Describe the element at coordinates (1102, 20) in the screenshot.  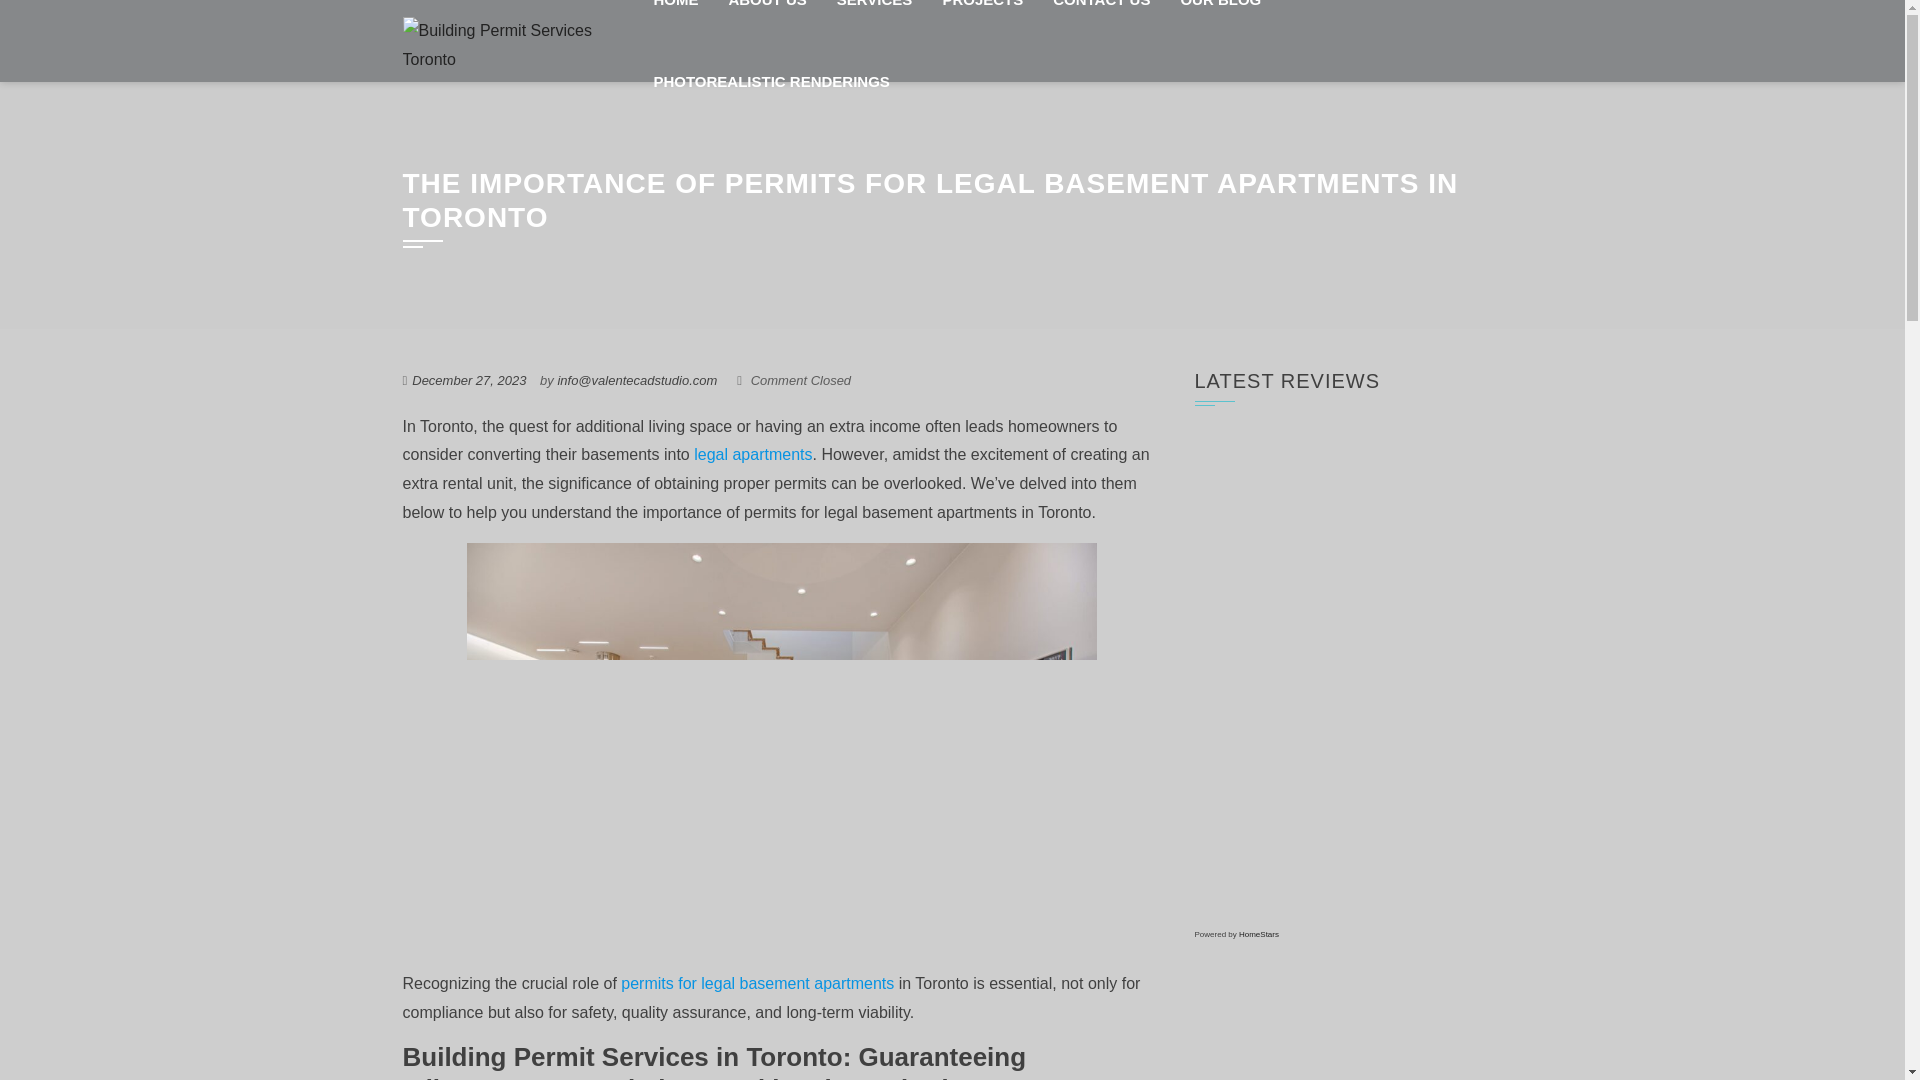
I see `CONTACT US` at that location.